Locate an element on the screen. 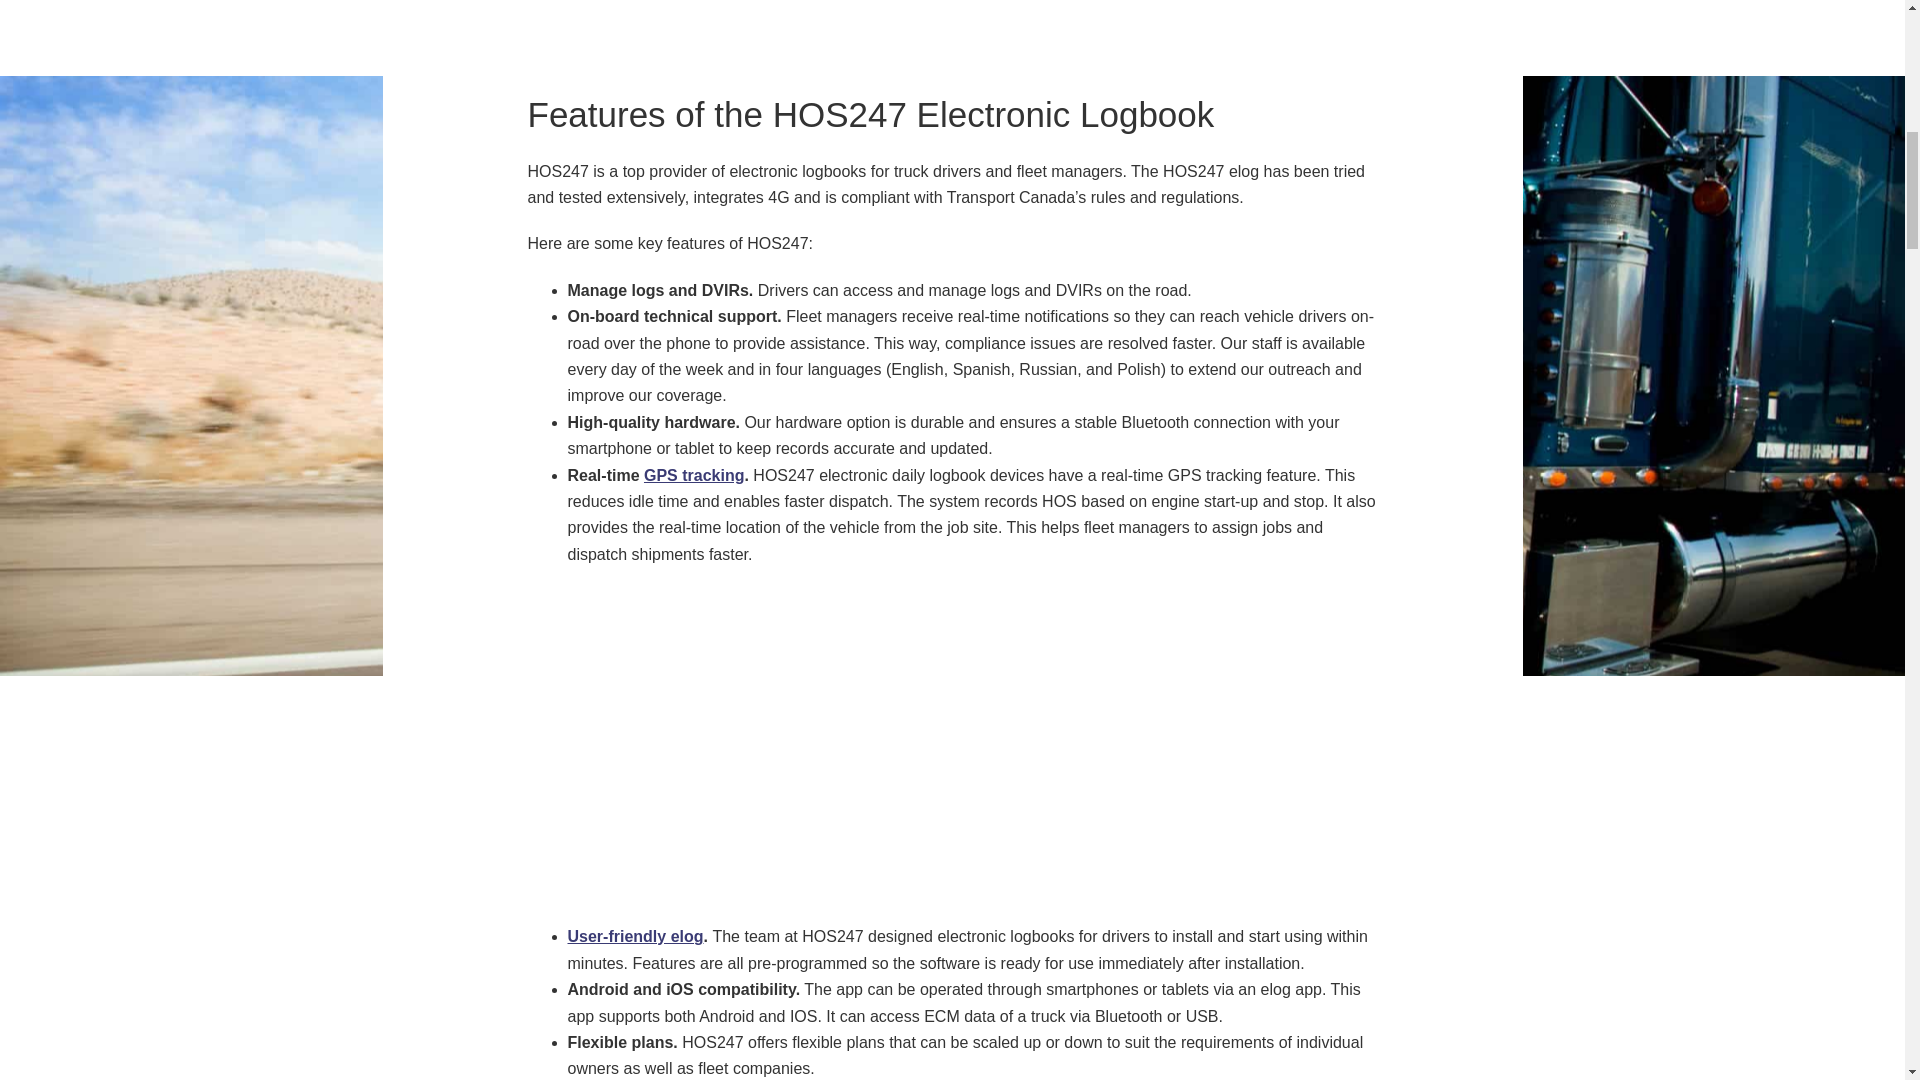 This screenshot has width=1920, height=1080. User-friendly elog is located at coordinates (636, 936).